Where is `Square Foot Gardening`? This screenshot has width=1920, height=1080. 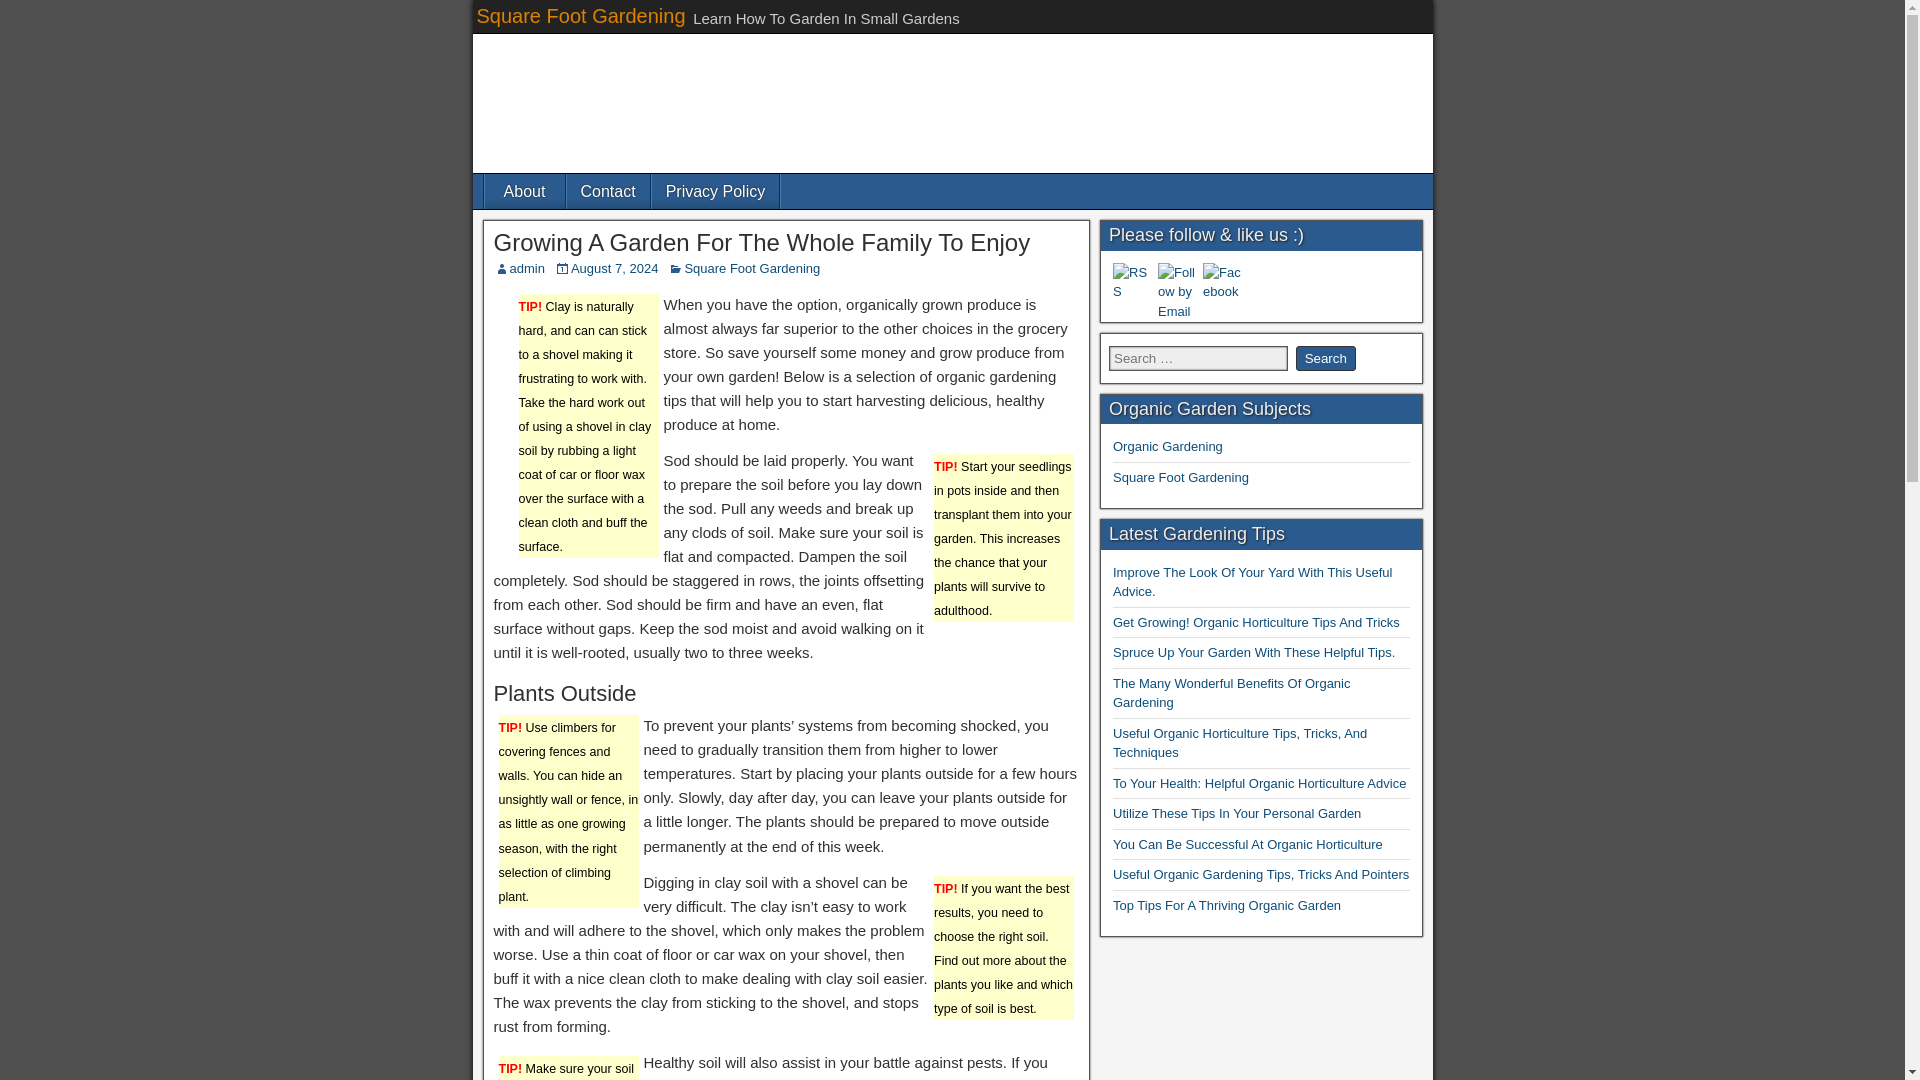
Square Foot Gardening is located at coordinates (1181, 476).